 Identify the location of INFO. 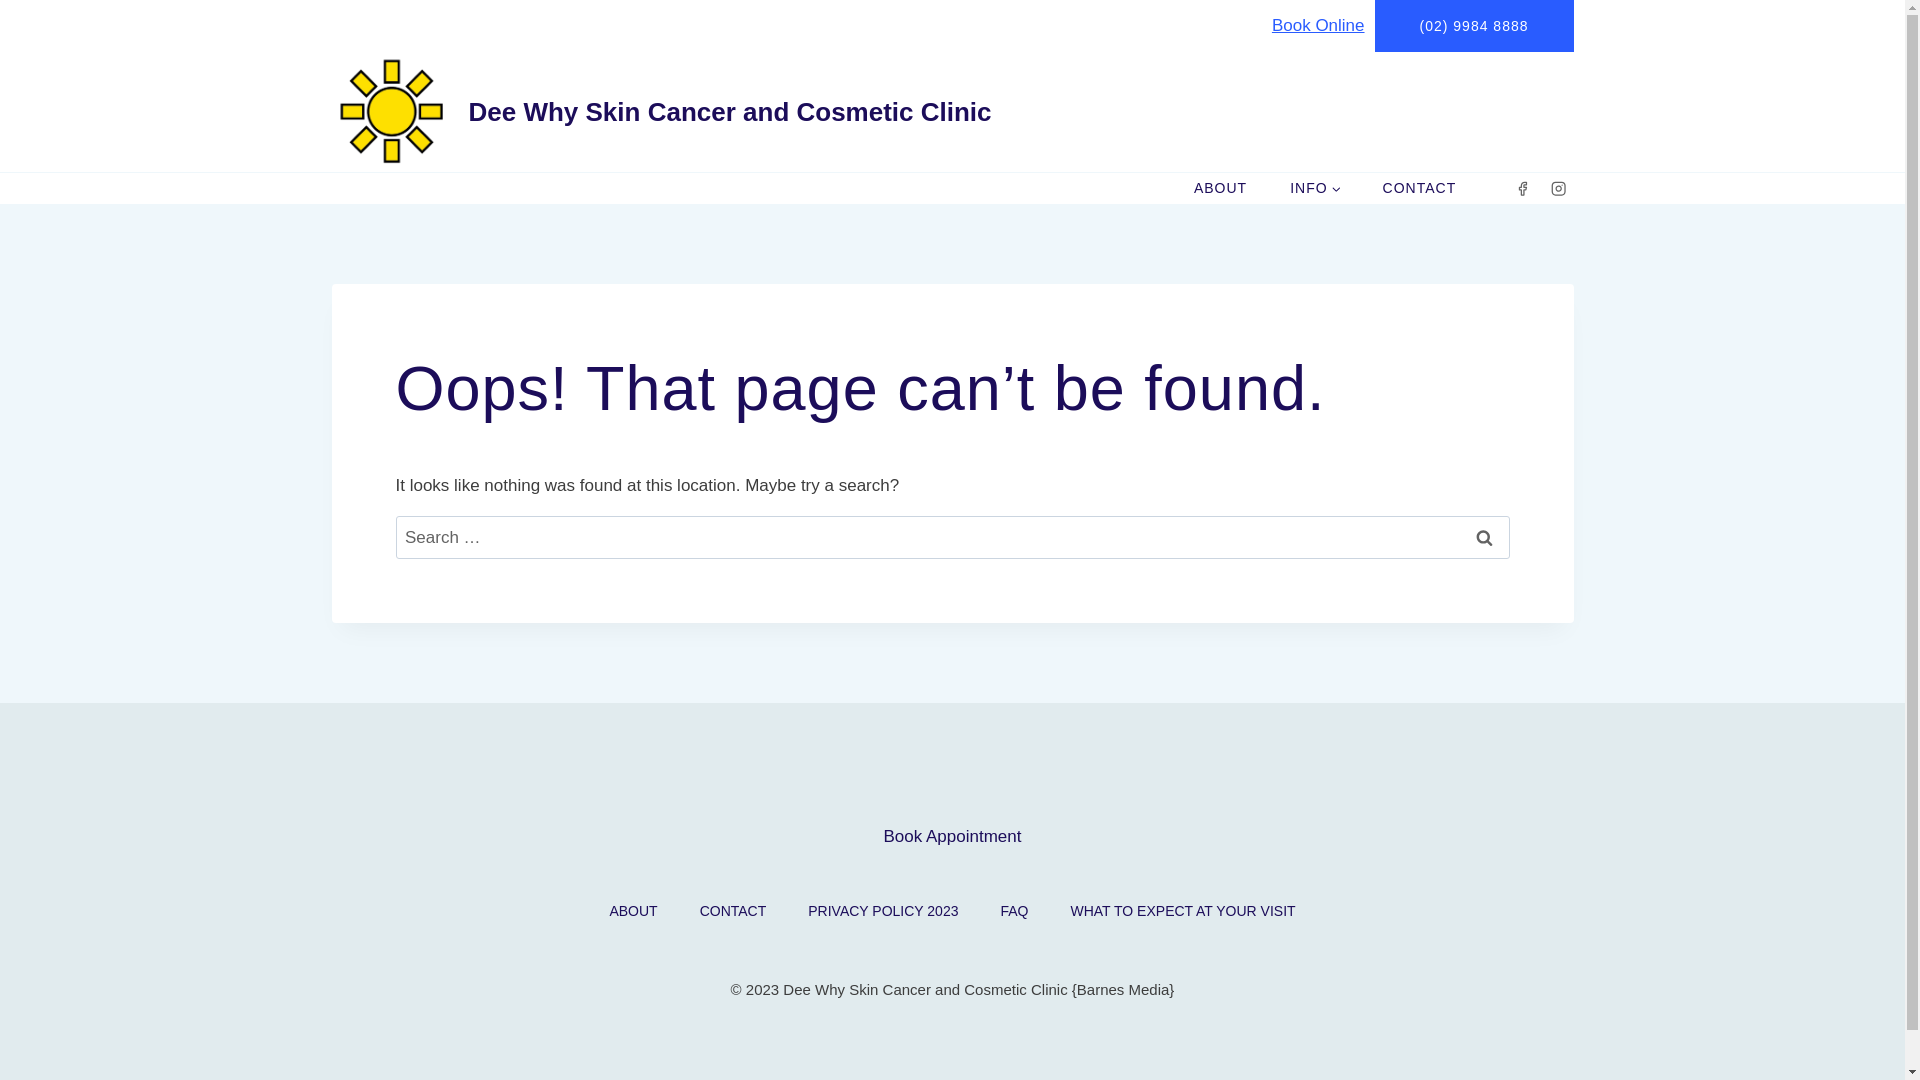
(1316, 188).